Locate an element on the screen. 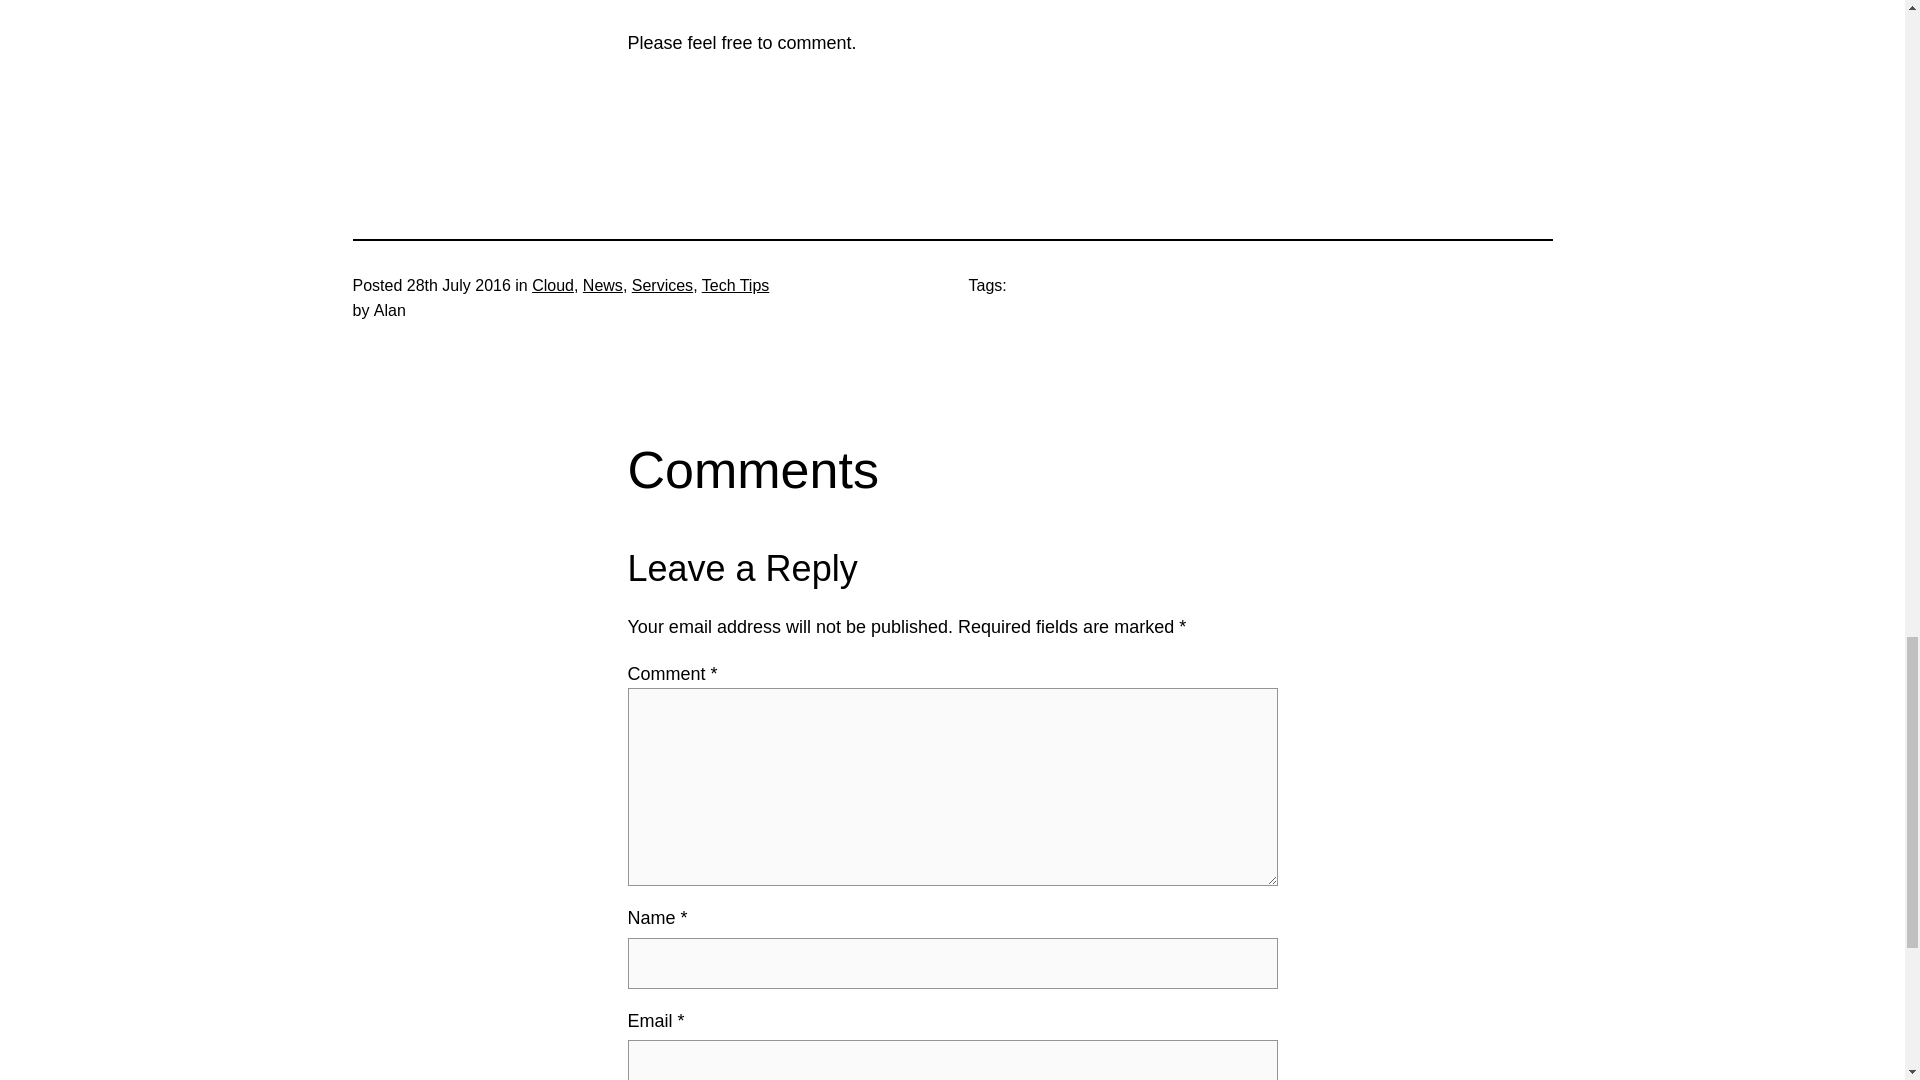 Image resolution: width=1920 pixels, height=1080 pixels. Cloud is located at coordinates (552, 284).